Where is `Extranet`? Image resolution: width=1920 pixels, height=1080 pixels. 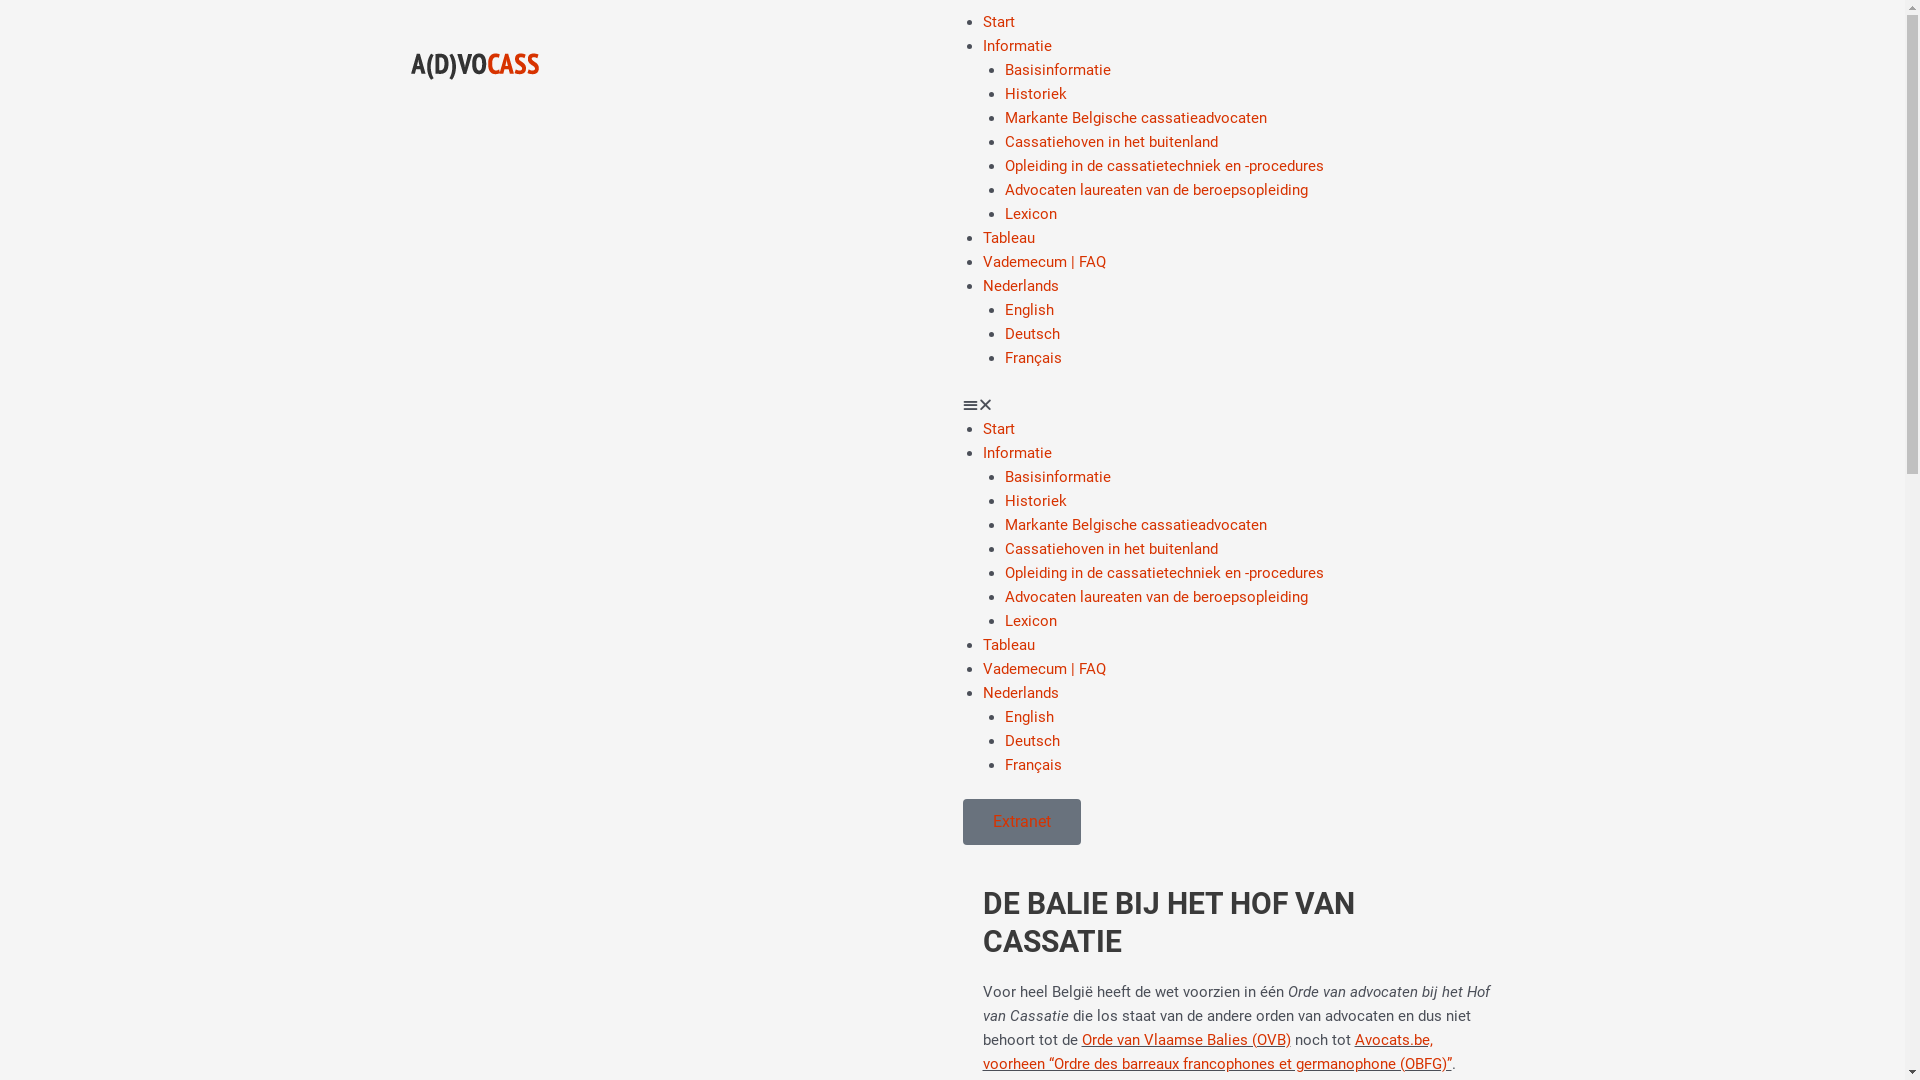 Extranet is located at coordinates (1021, 822).